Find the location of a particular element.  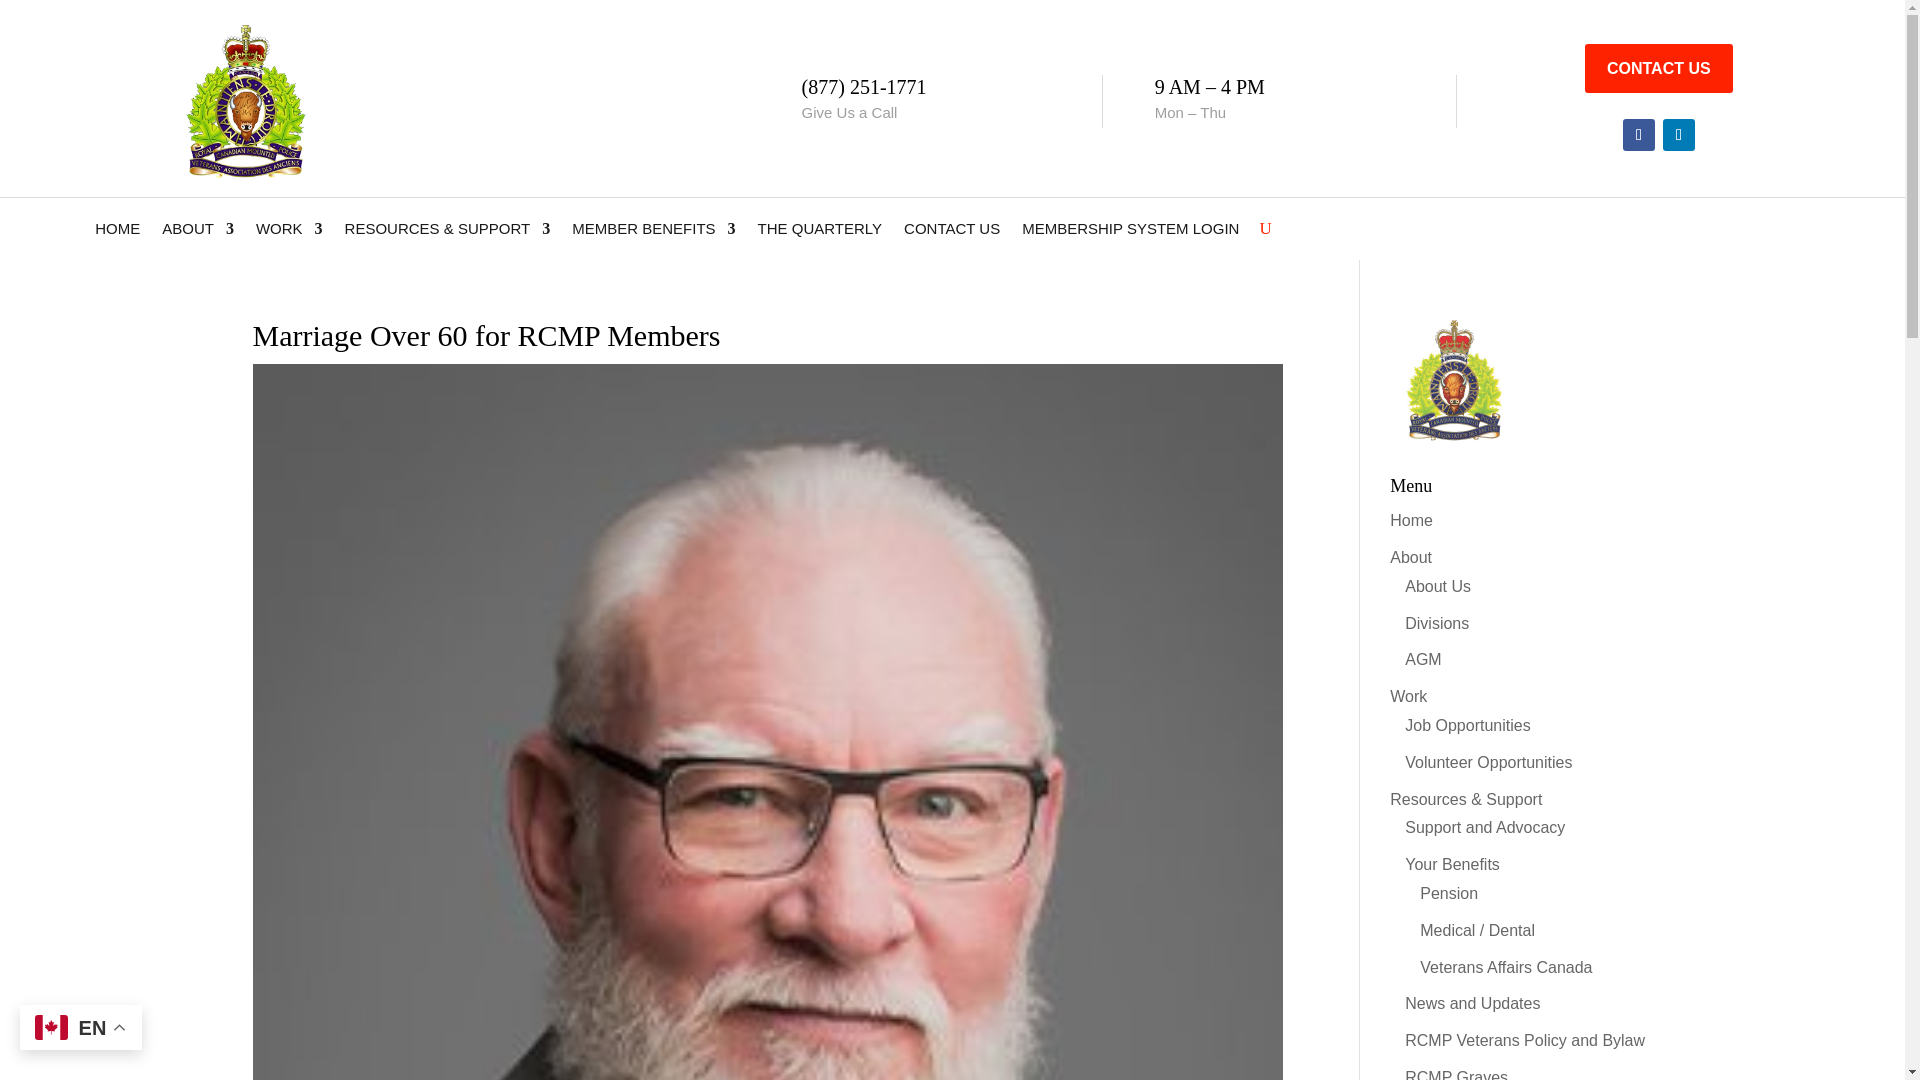

Follow on Facebook is located at coordinates (1638, 134).